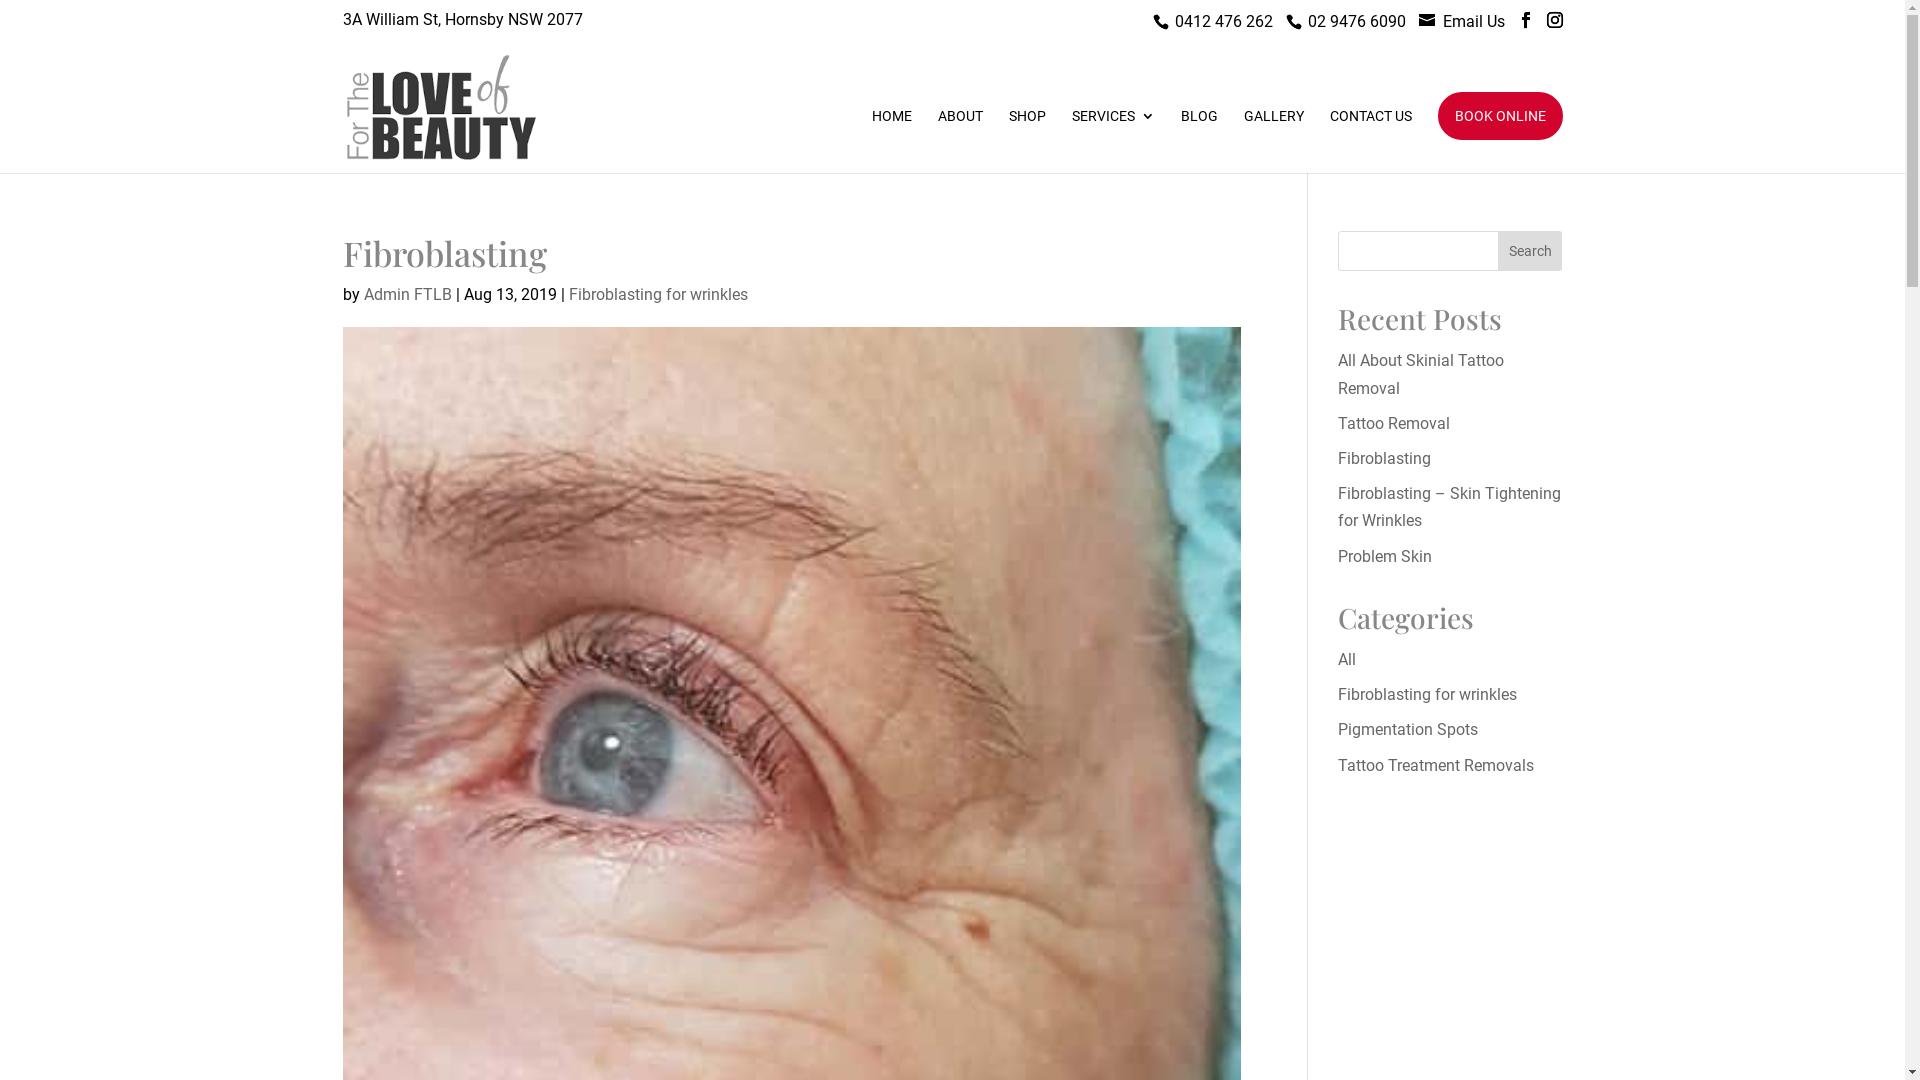 The width and height of the screenshot is (1920, 1080). What do you see at coordinates (658, 294) in the screenshot?
I see `Fibroblasting for wrinkles` at bounding box center [658, 294].